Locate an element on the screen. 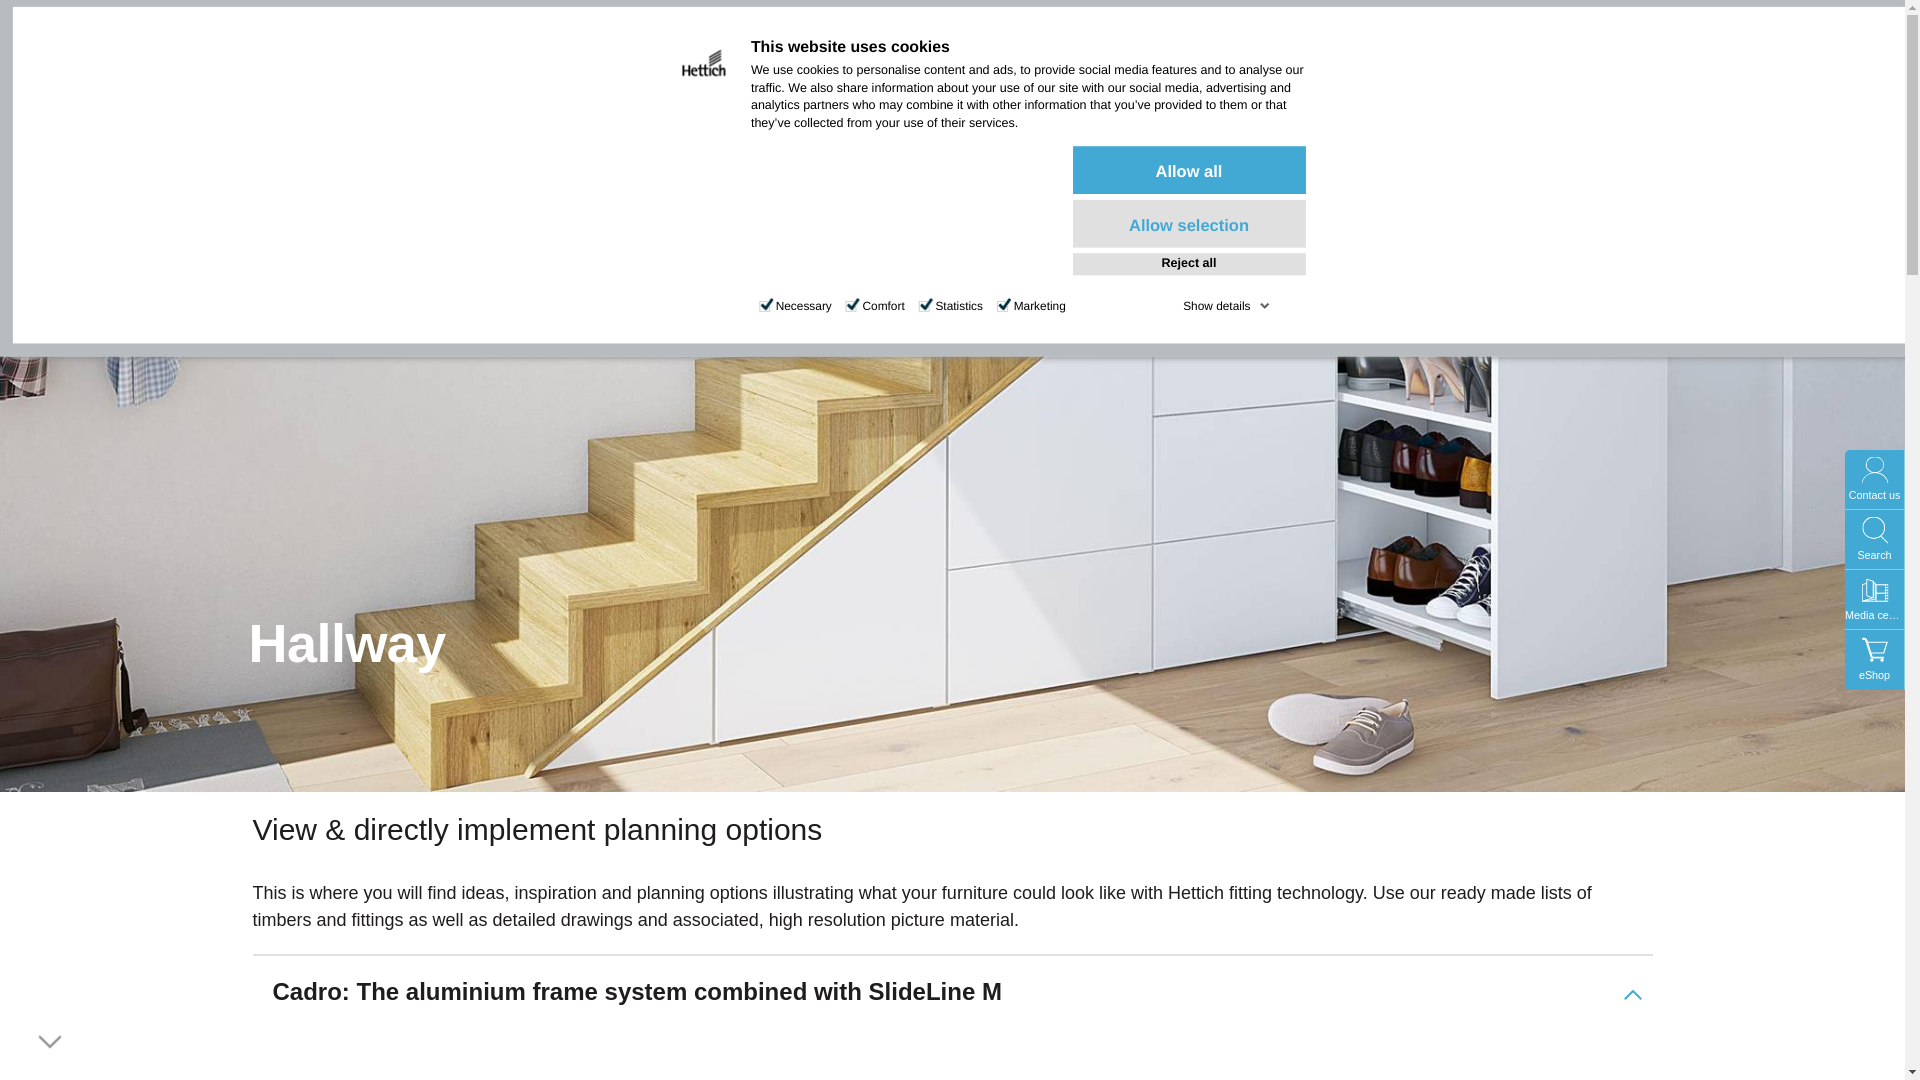 This screenshot has height=1080, width=1920. Allow all is located at coordinates (1190, 170).